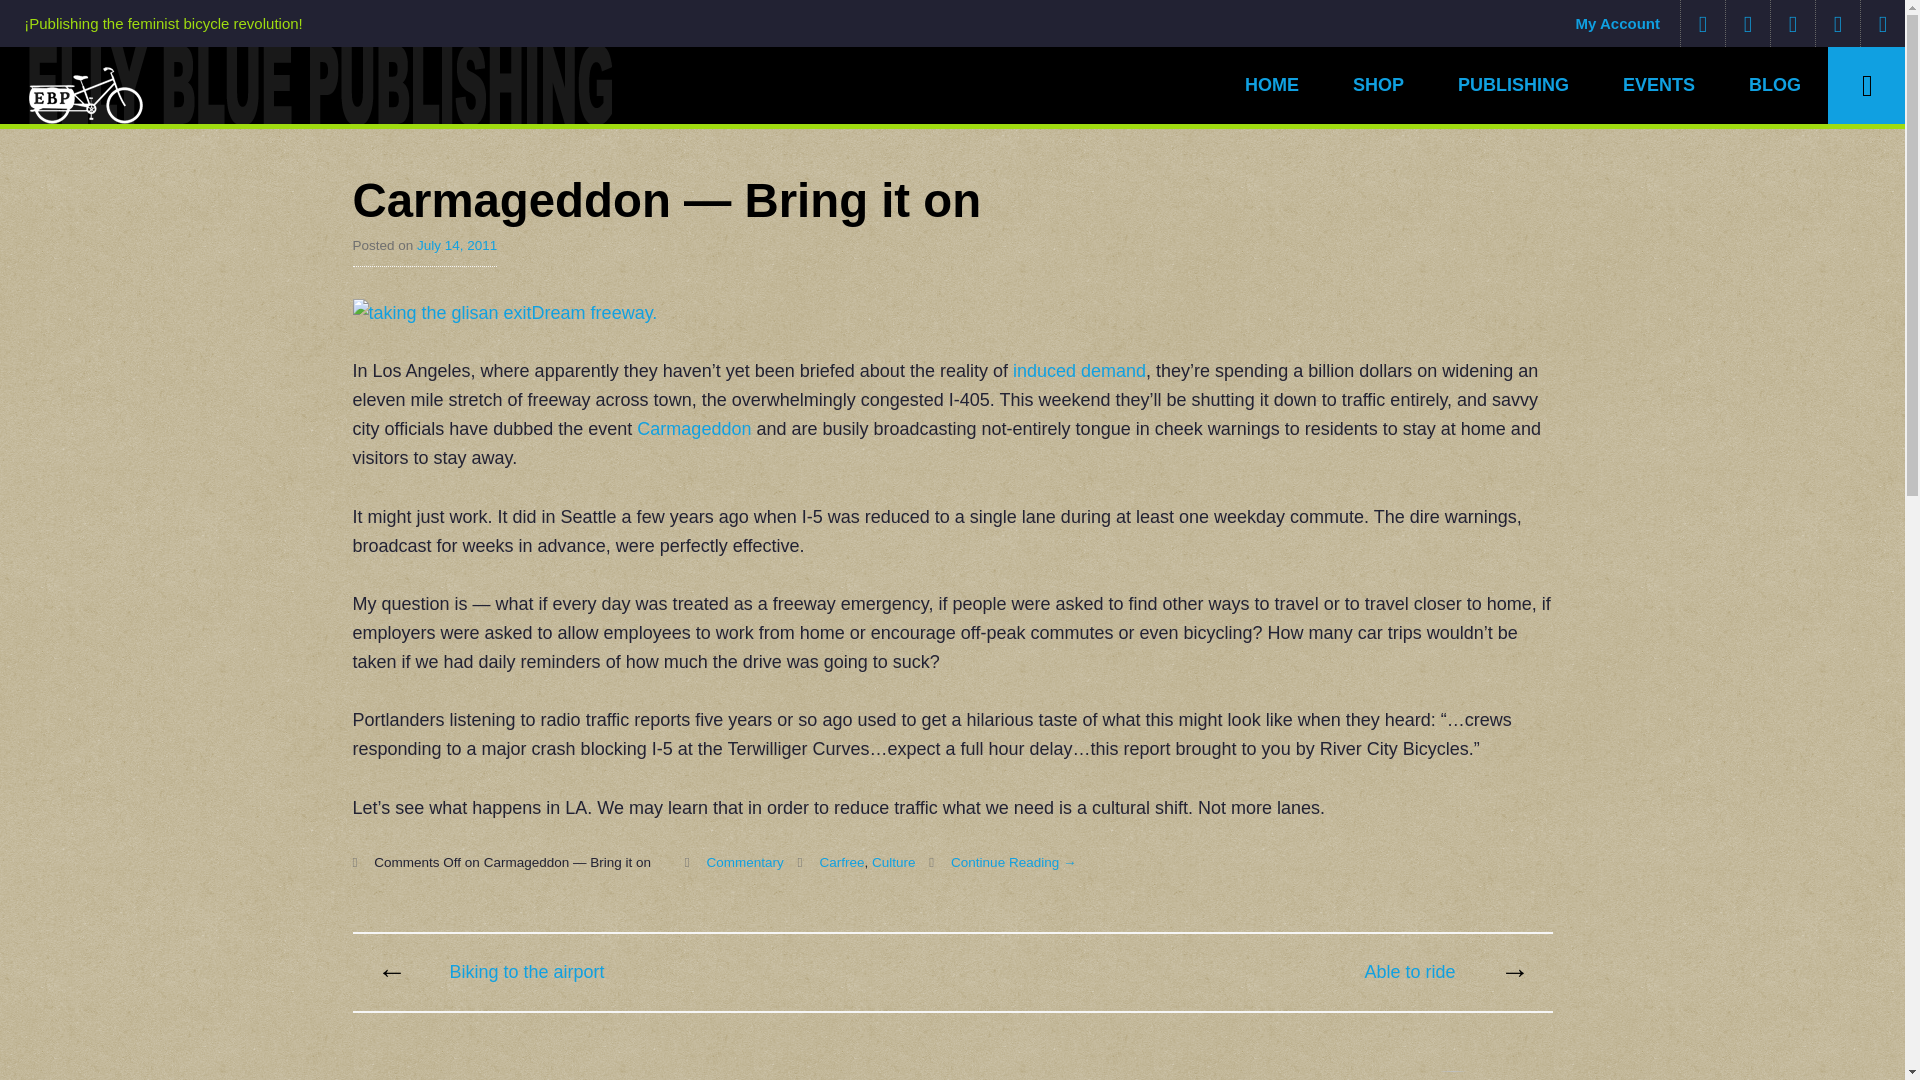  What do you see at coordinates (1378, 86) in the screenshot?
I see `SHOP` at bounding box center [1378, 86].